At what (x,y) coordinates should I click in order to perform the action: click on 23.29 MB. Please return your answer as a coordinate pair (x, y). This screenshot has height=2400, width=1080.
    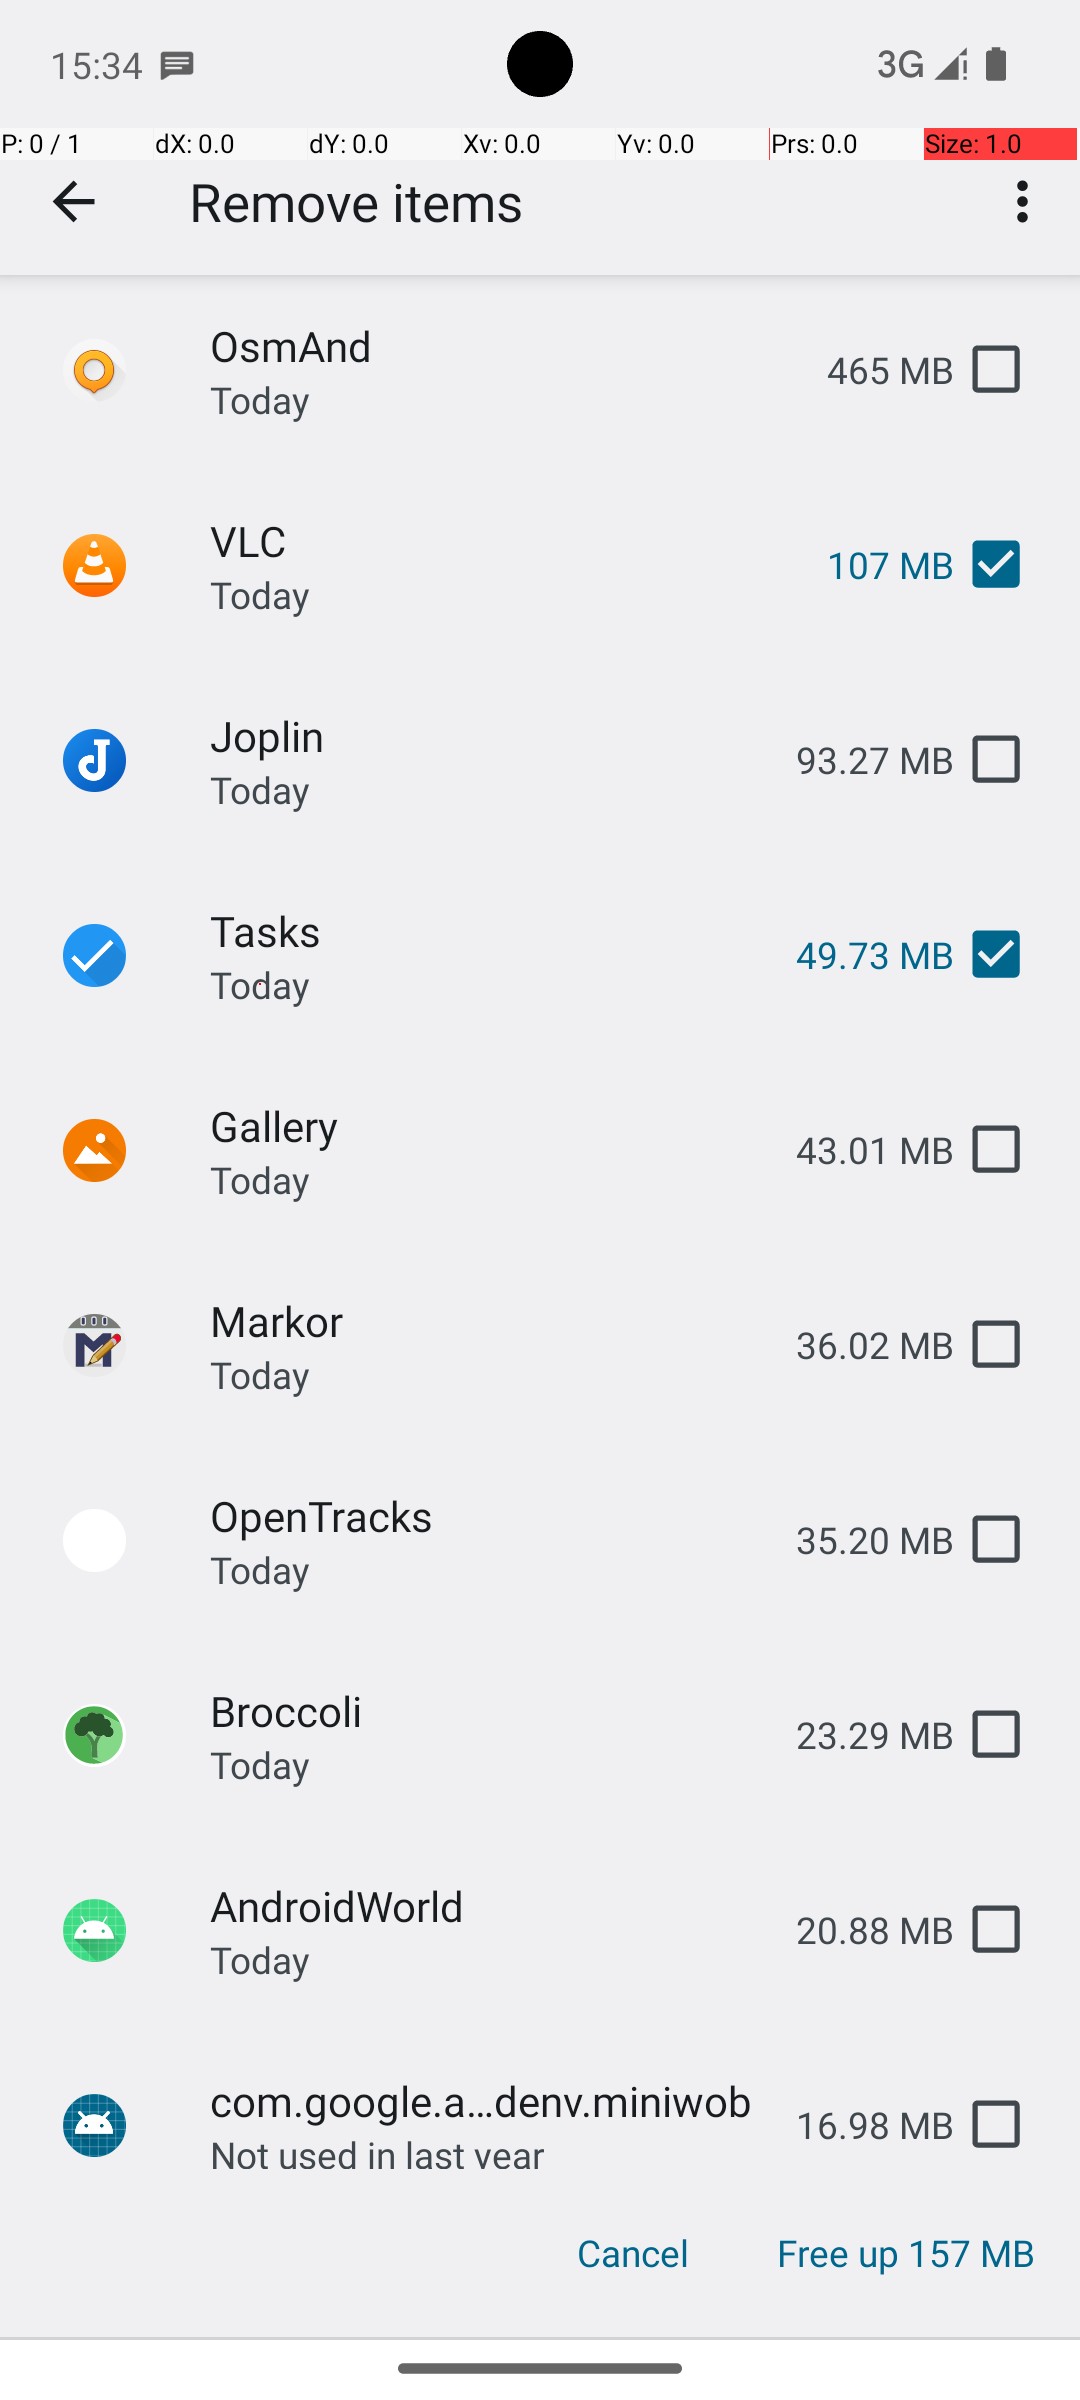
    Looking at the image, I should click on (859, 1734).